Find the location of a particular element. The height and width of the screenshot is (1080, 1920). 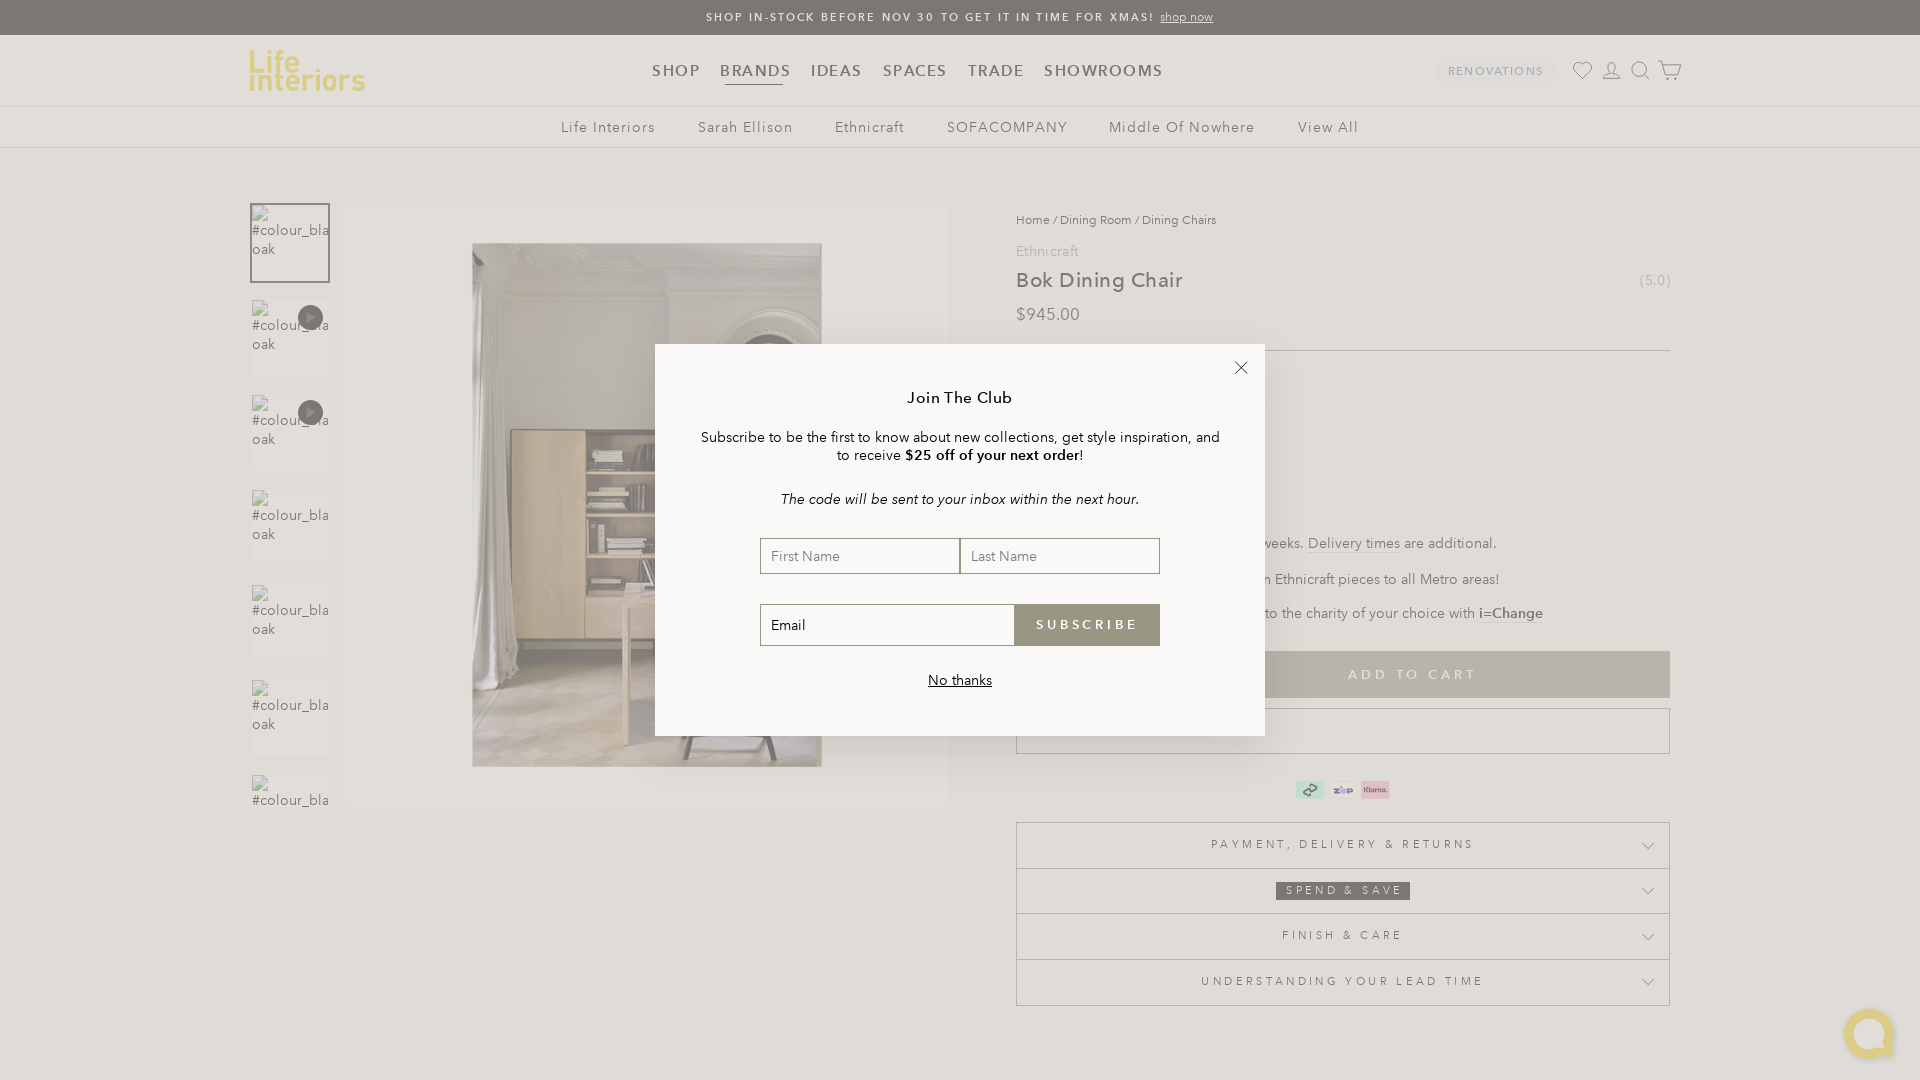

FINISH & CARE is located at coordinates (1343, 936).